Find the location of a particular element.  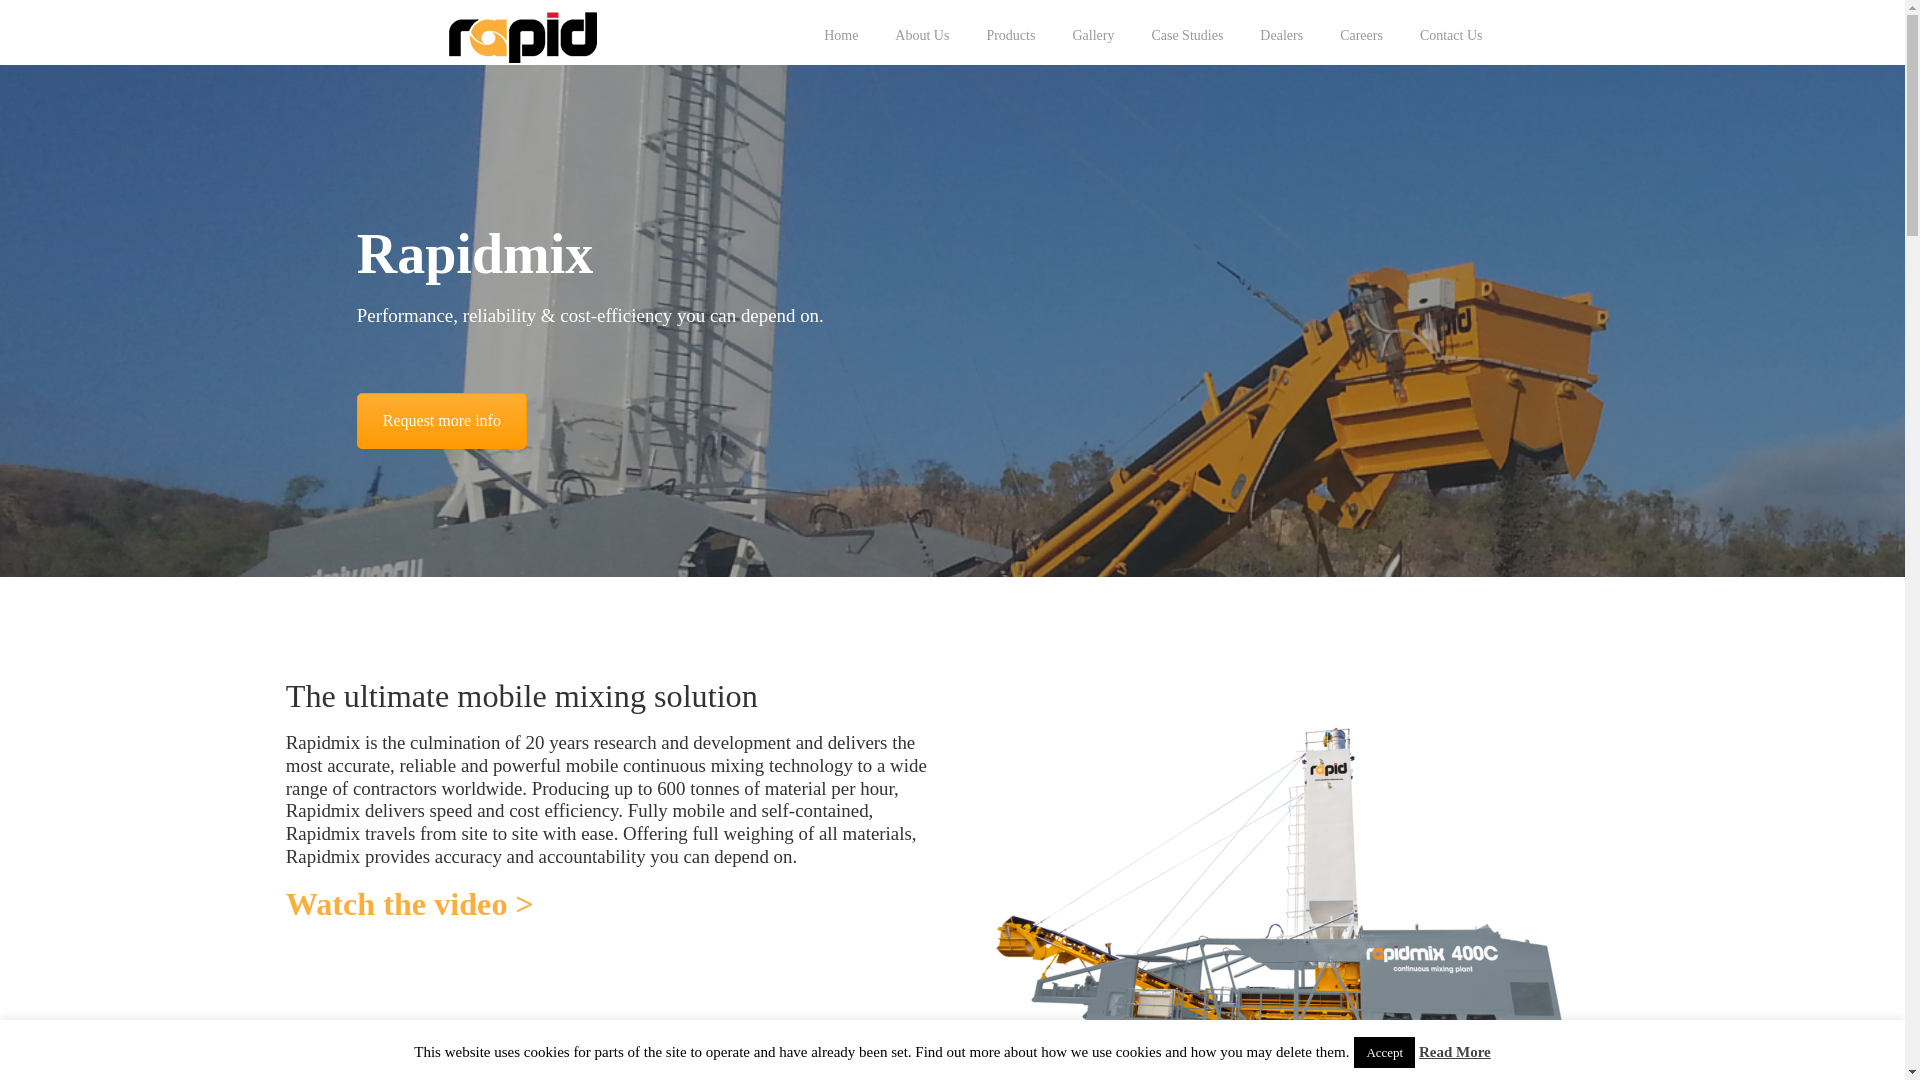

Home is located at coordinates (840, 36).